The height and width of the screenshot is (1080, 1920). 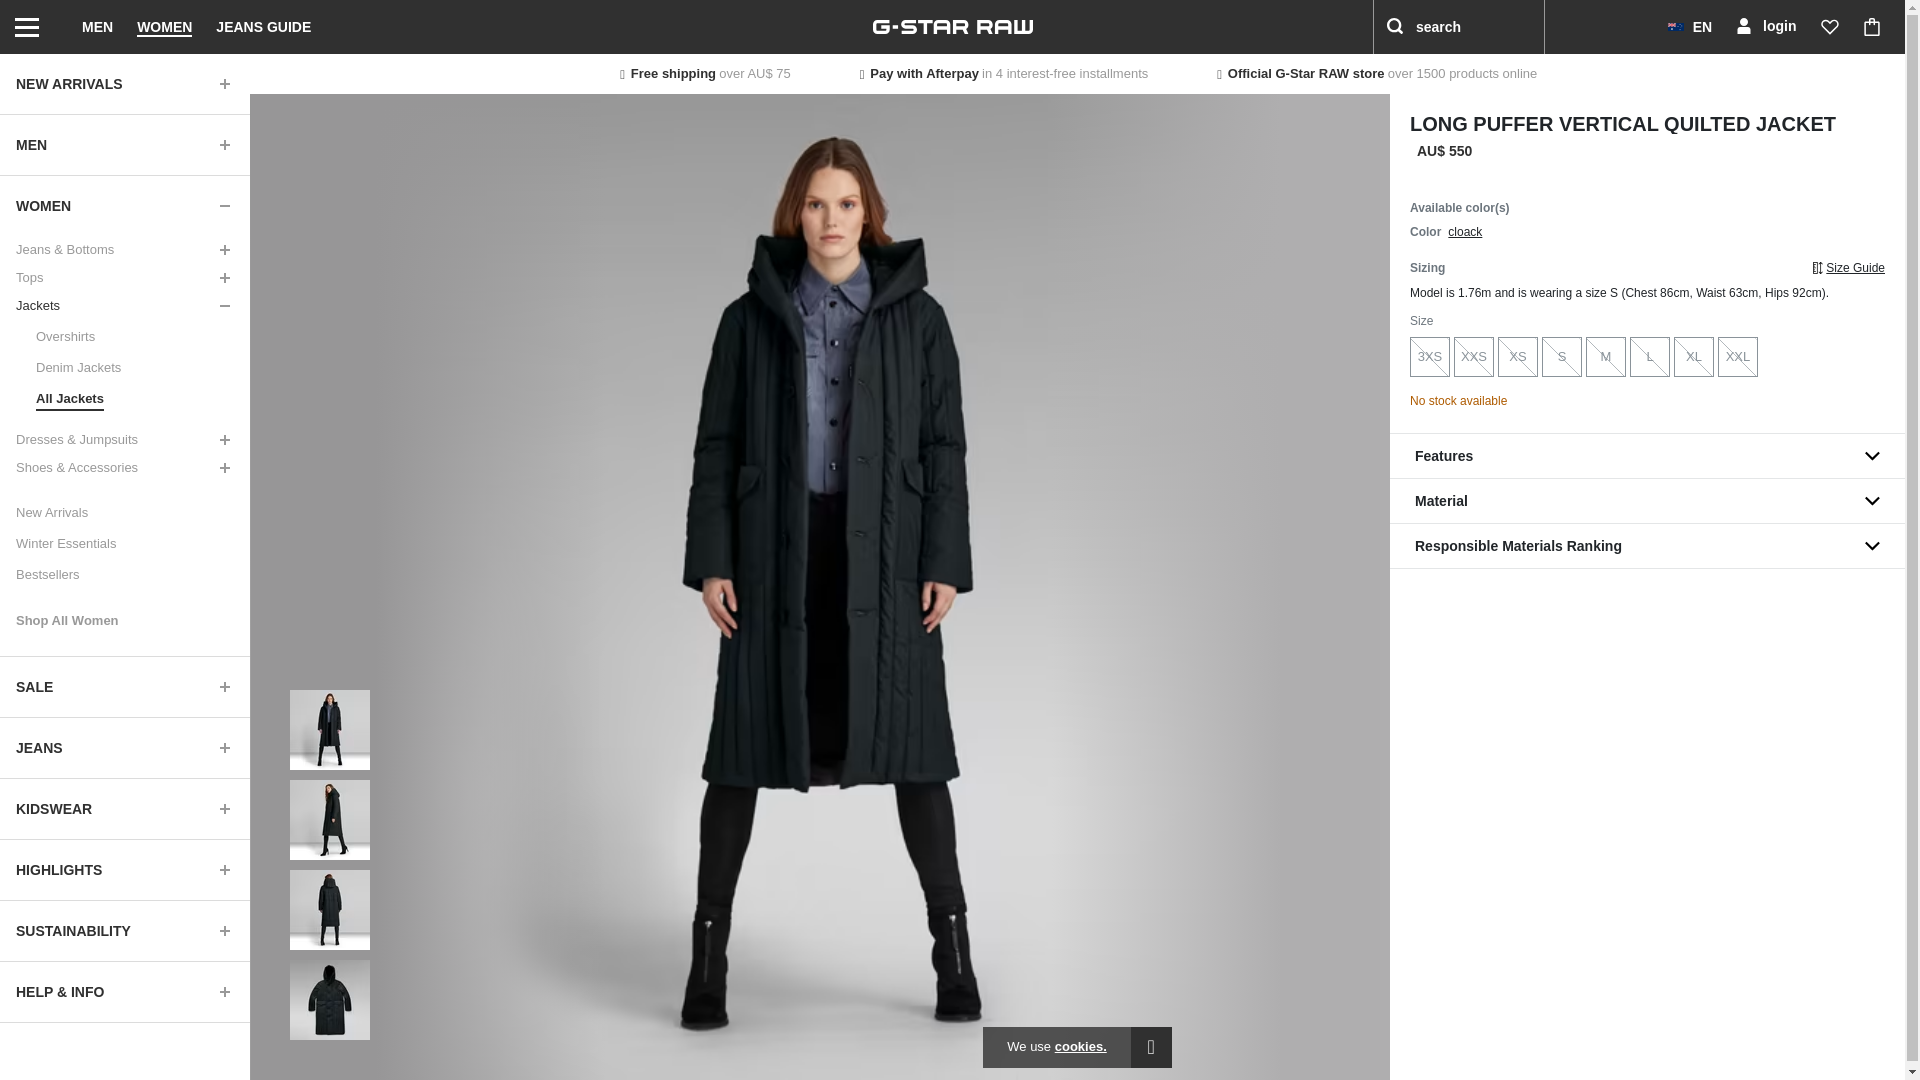 I want to click on EN, so click(x=1690, y=27).